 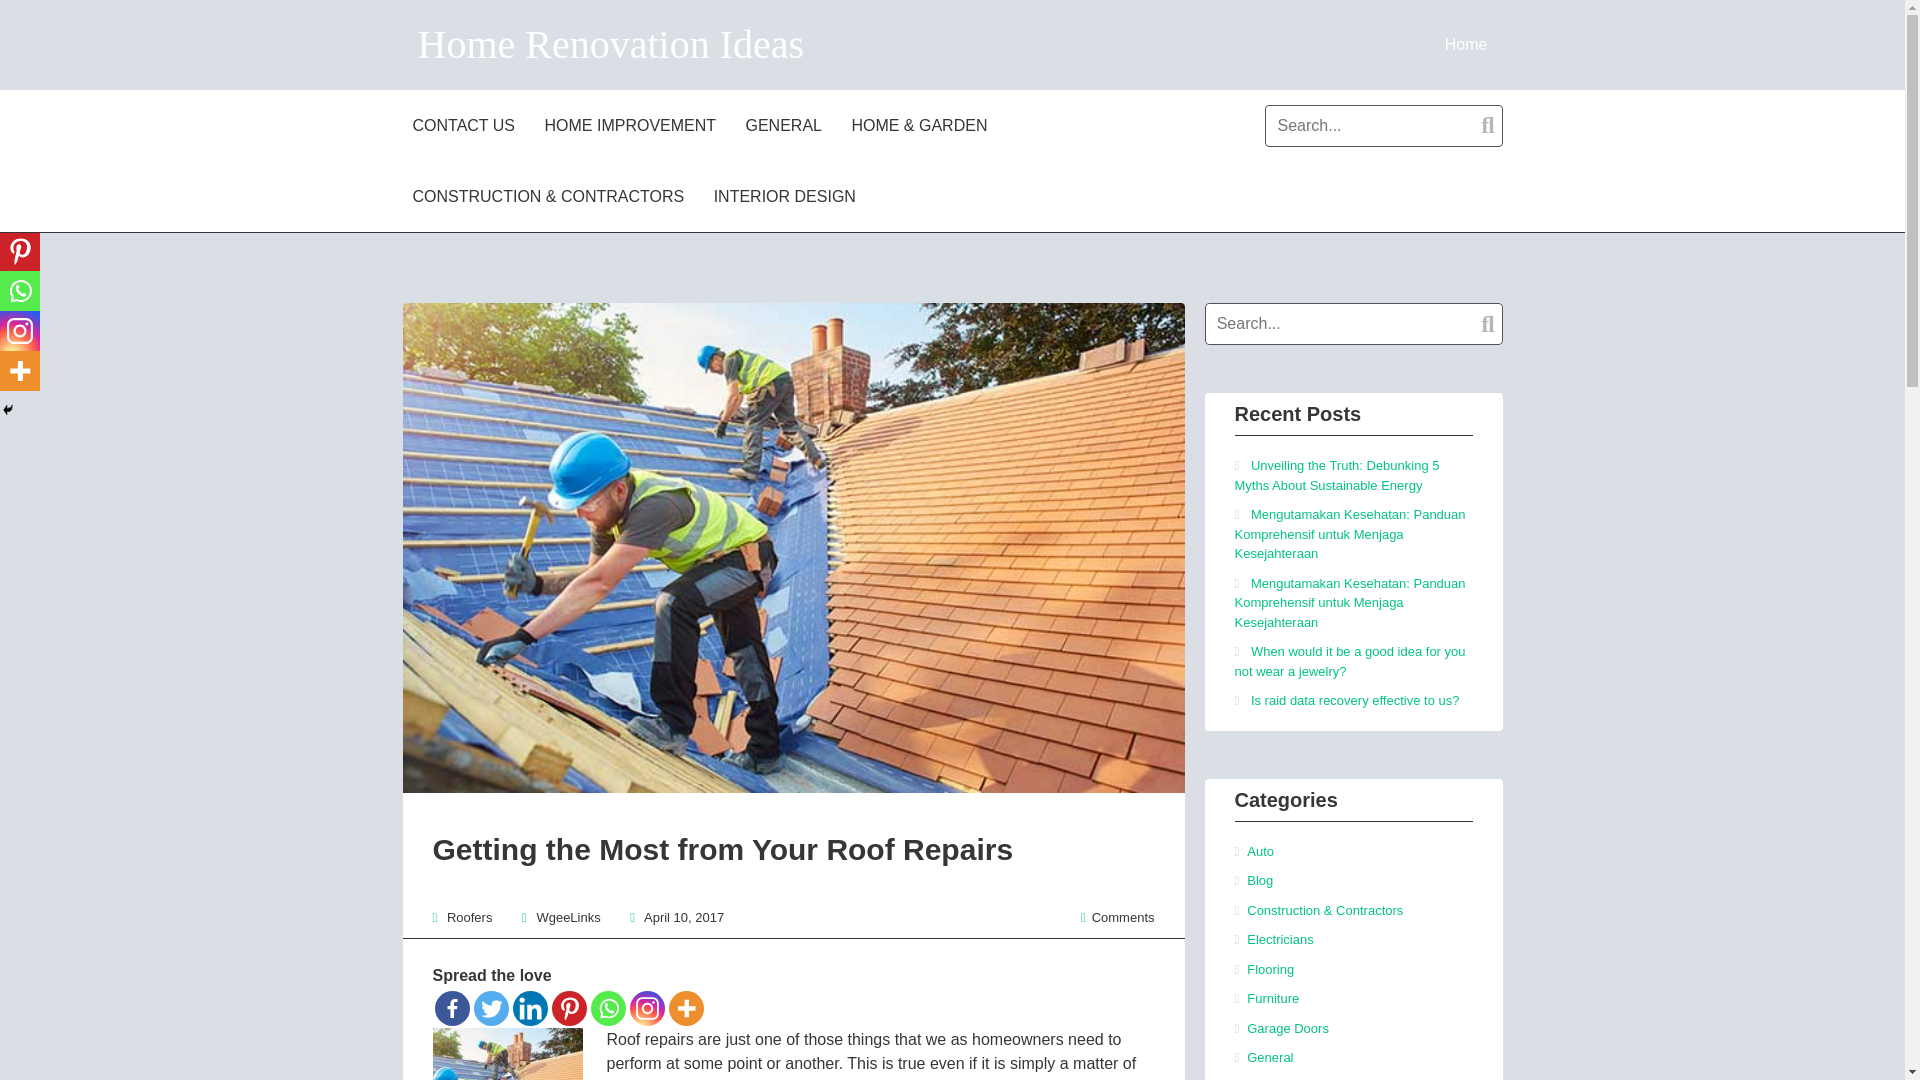 What do you see at coordinates (20, 211) in the screenshot?
I see `Linkedin` at bounding box center [20, 211].